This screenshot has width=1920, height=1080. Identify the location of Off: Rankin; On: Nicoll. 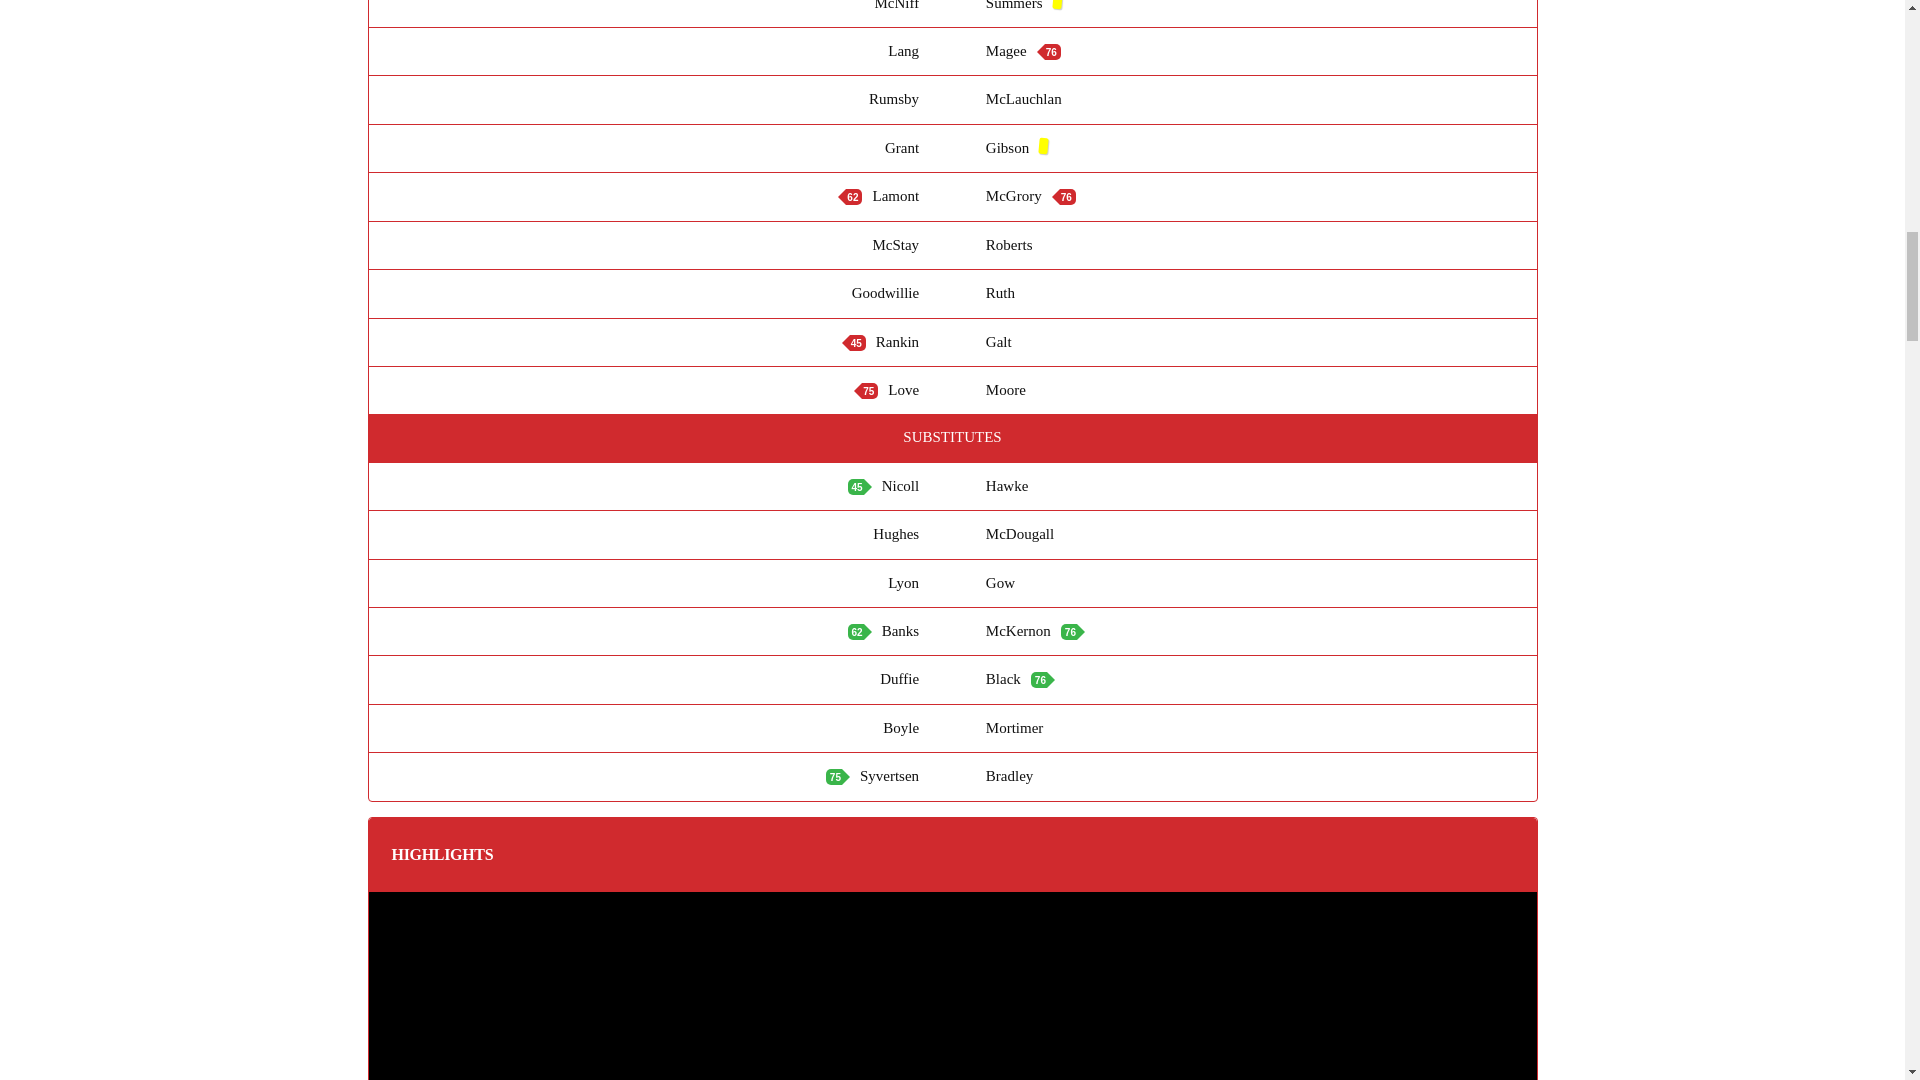
(856, 486).